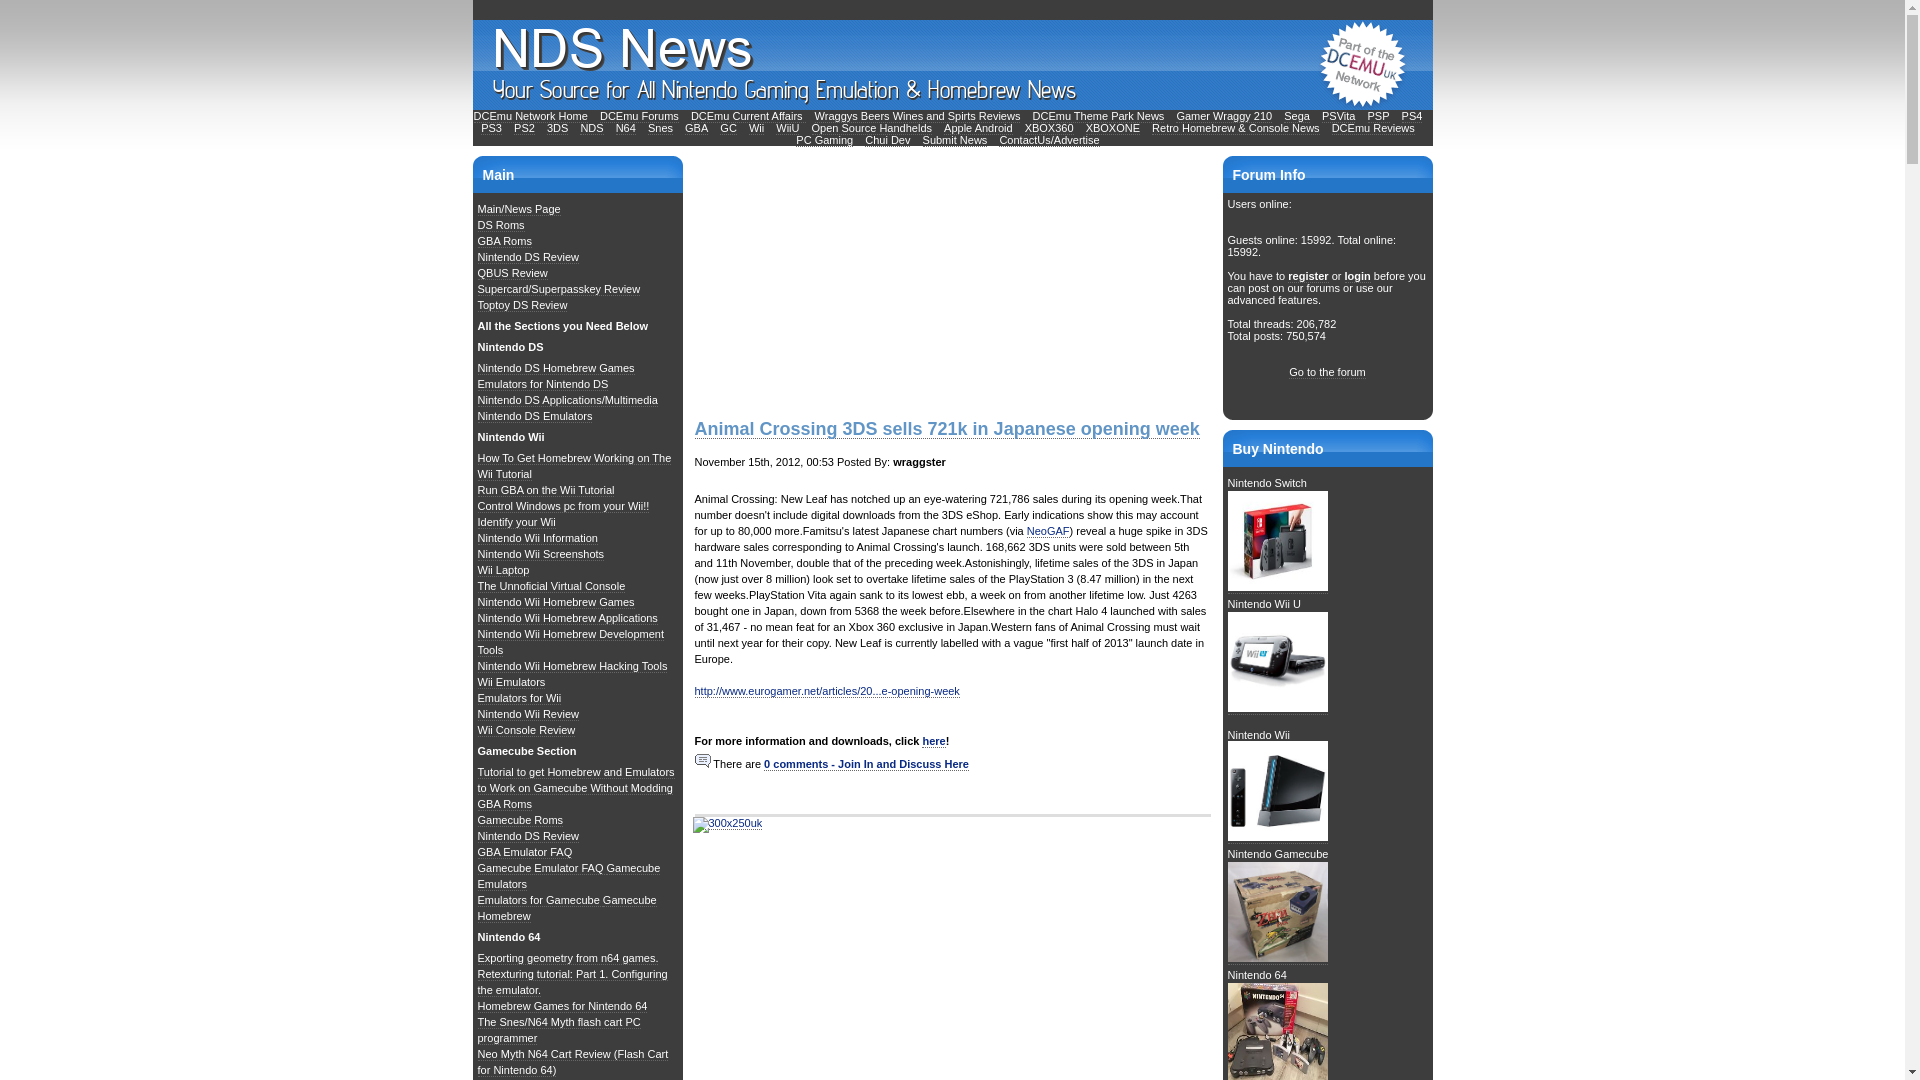  What do you see at coordinates (1412, 116) in the screenshot?
I see `PS4` at bounding box center [1412, 116].